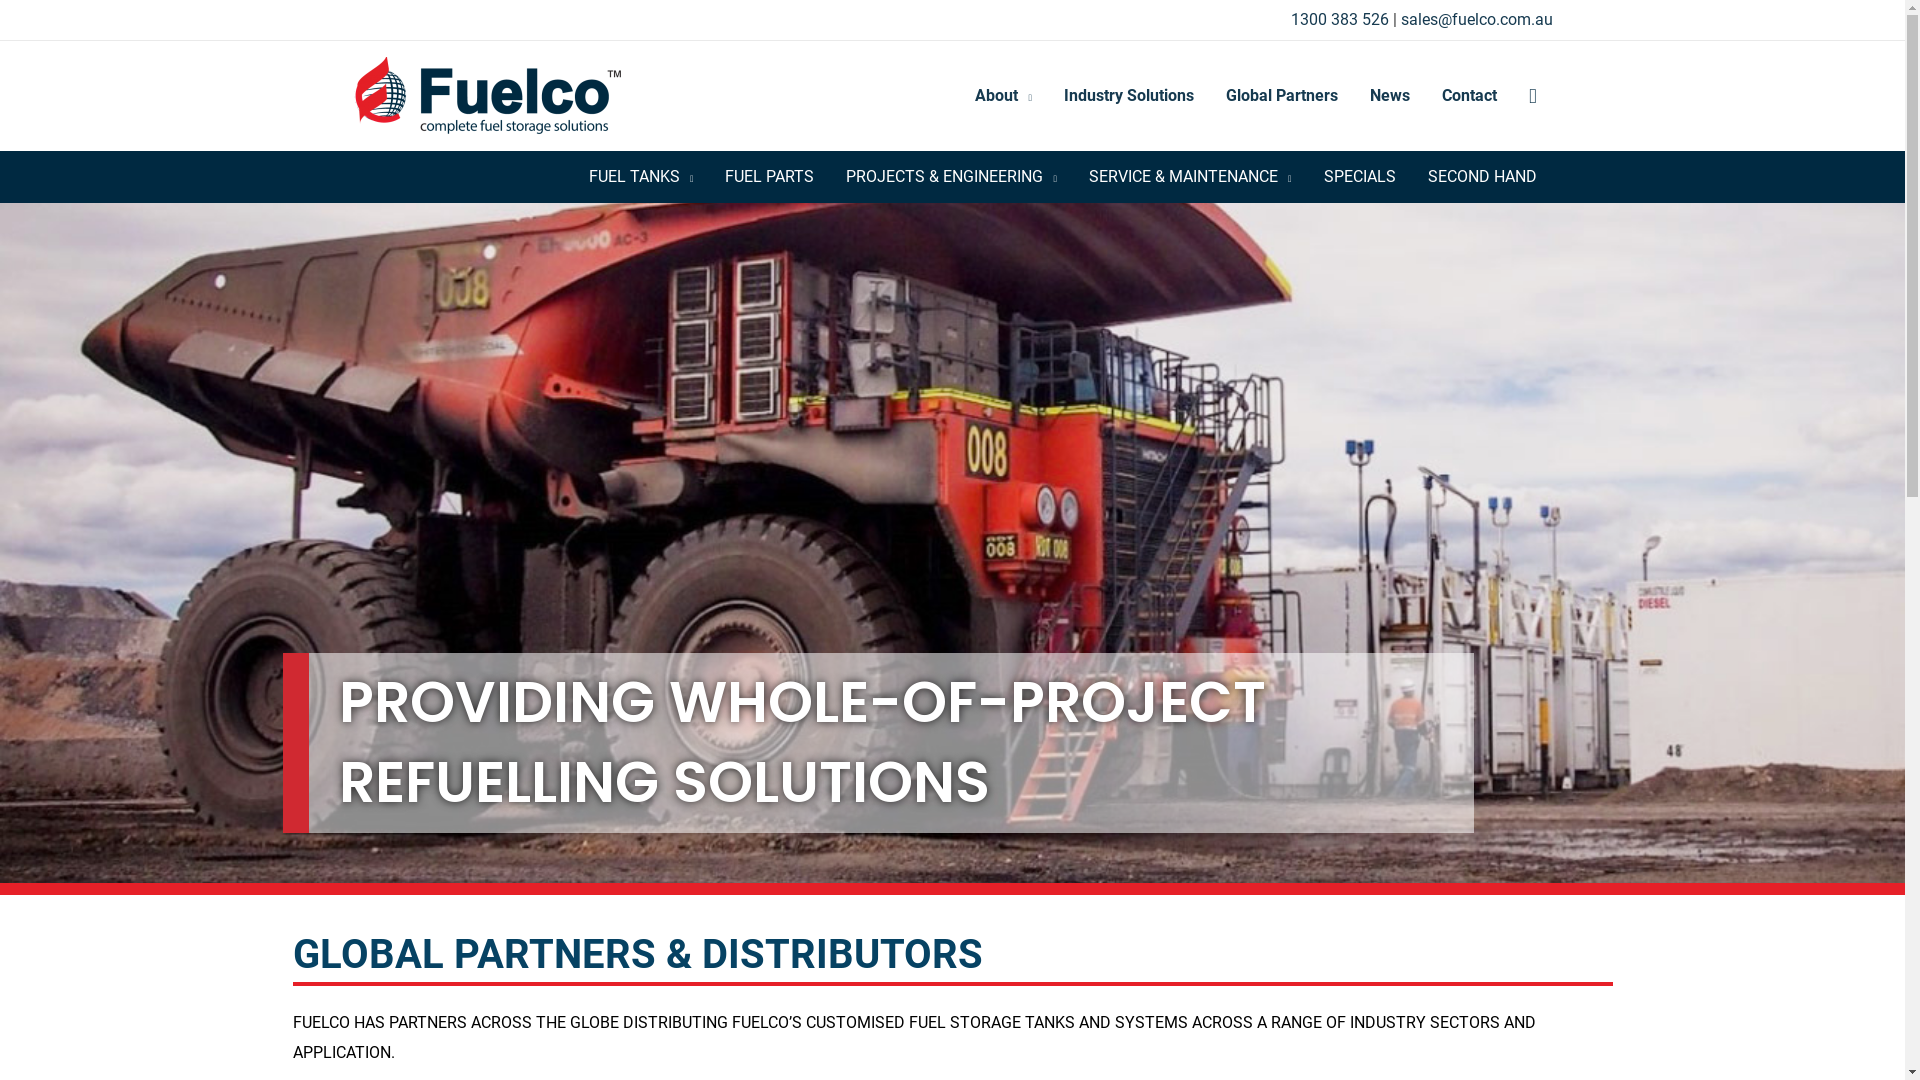 The image size is (1920, 1080). Describe the element at coordinates (1129, 96) in the screenshot. I see `Industry Solutions` at that location.